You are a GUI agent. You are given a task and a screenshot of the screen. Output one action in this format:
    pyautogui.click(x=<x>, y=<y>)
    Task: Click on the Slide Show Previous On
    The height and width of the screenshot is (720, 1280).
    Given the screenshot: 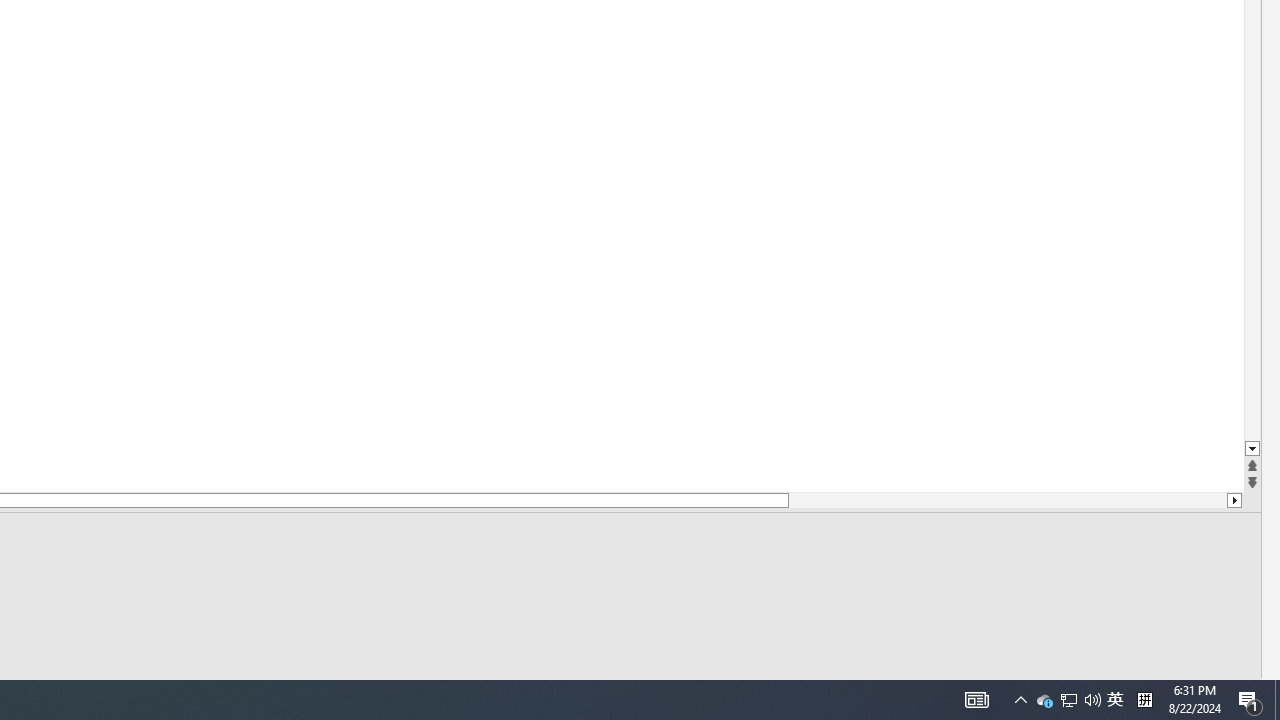 What is the action you would take?
    pyautogui.click(x=860, y=692)
    